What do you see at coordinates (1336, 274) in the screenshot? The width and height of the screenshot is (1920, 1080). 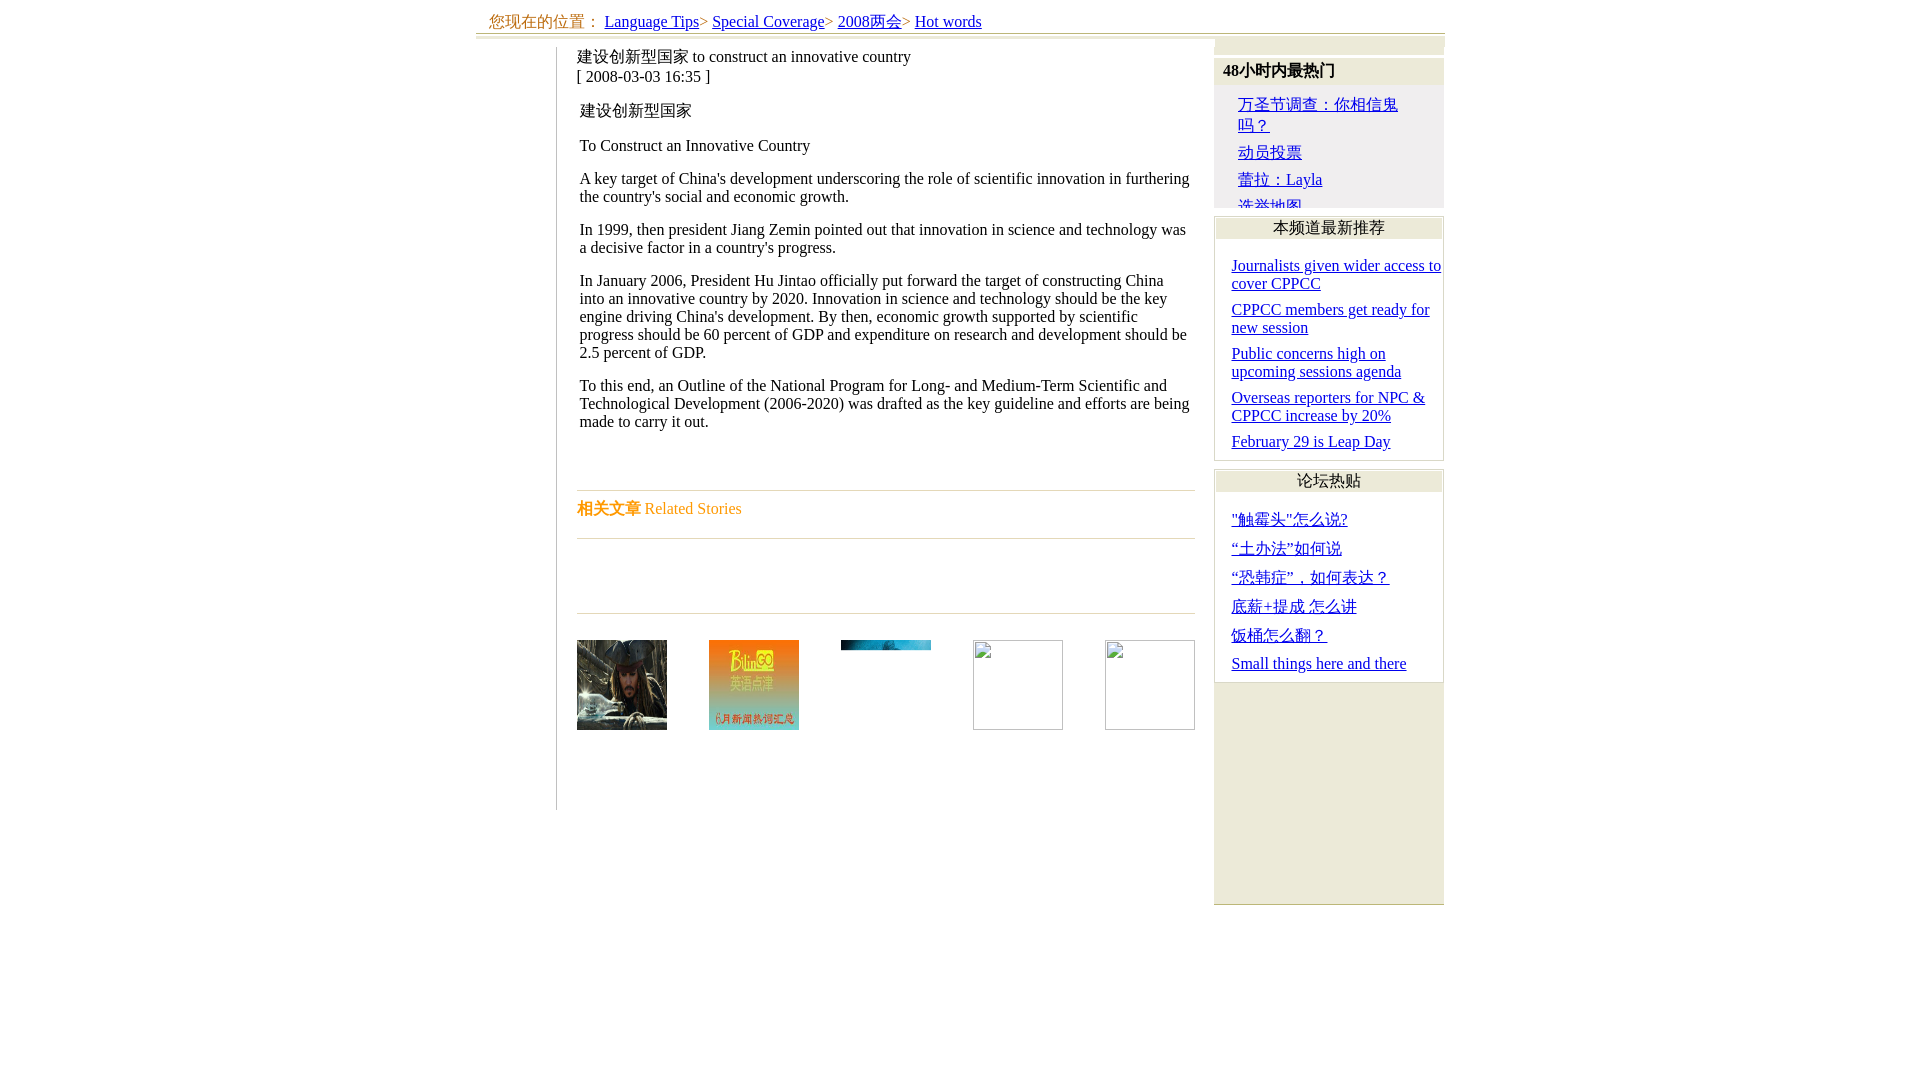 I see `Journalists given wider access to cover CPPCC` at bounding box center [1336, 274].